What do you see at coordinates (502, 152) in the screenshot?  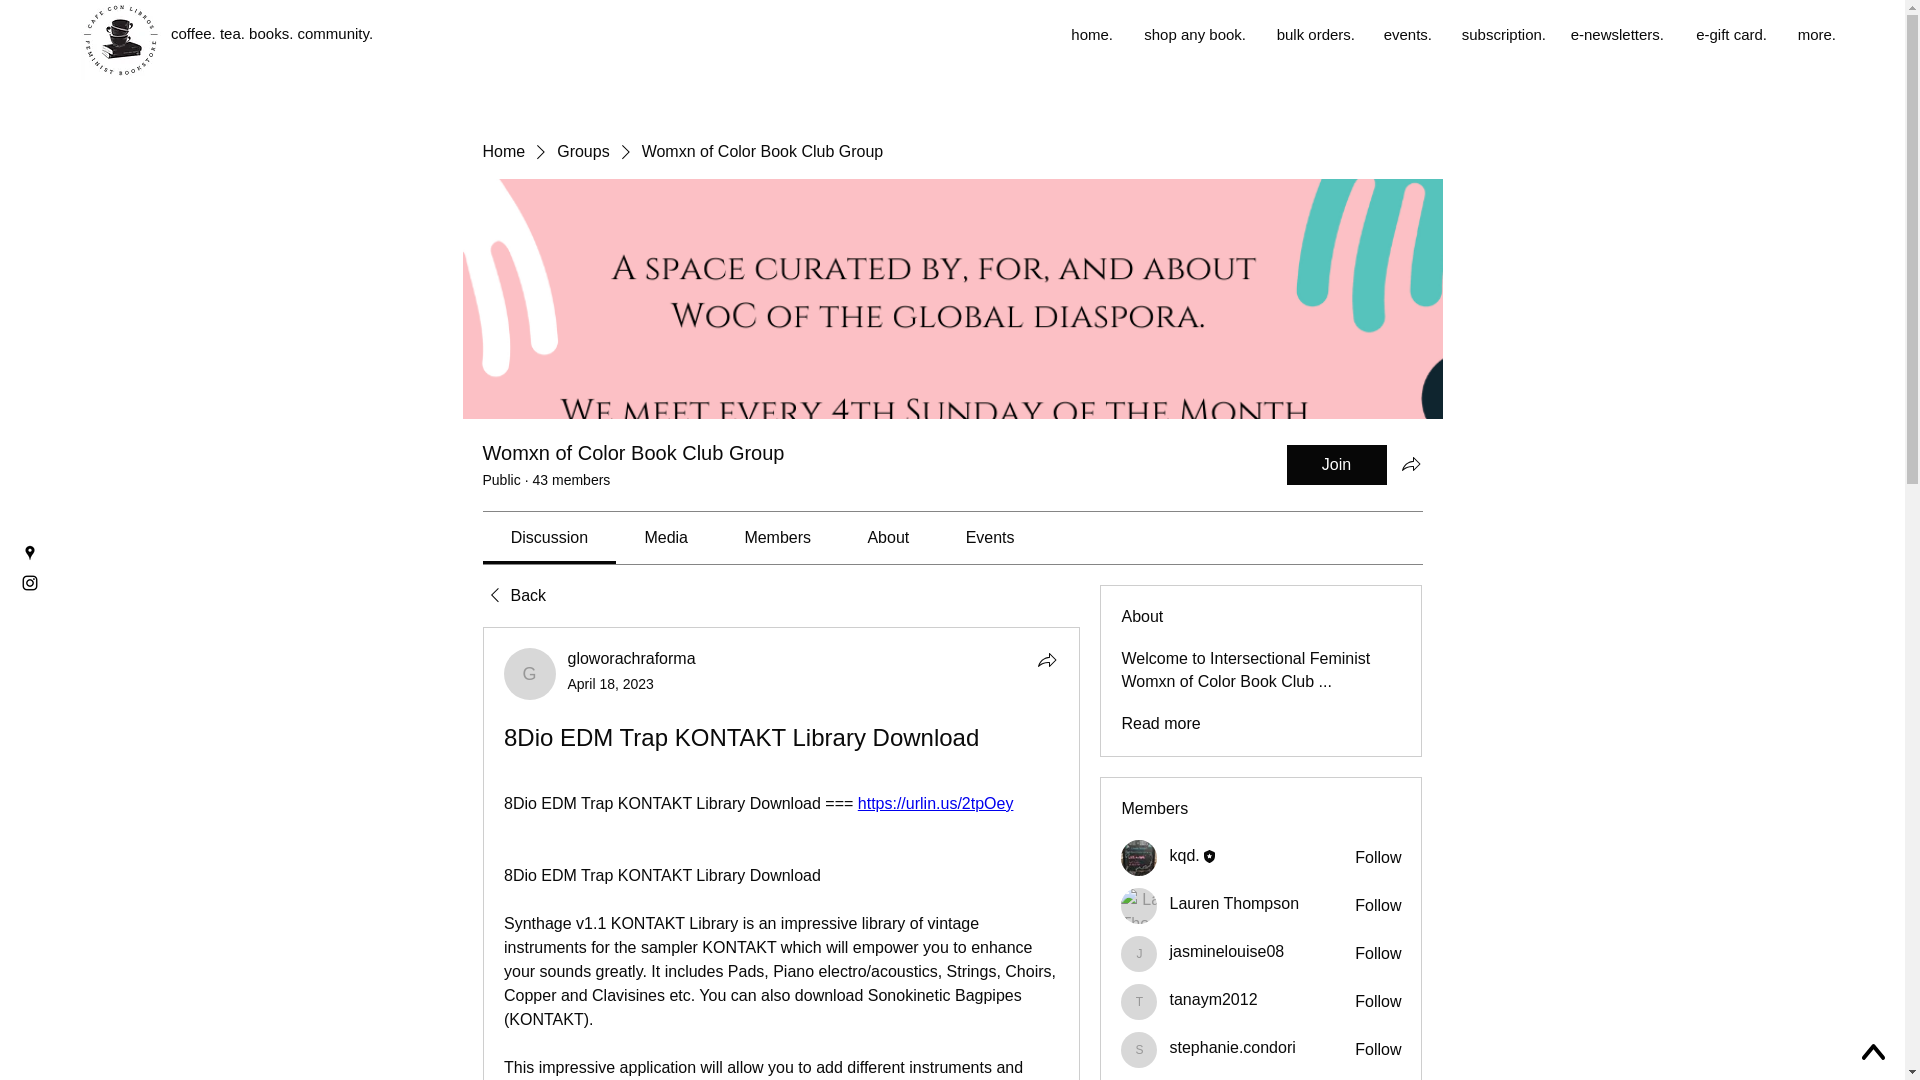 I see `Home` at bounding box center [502, 152].